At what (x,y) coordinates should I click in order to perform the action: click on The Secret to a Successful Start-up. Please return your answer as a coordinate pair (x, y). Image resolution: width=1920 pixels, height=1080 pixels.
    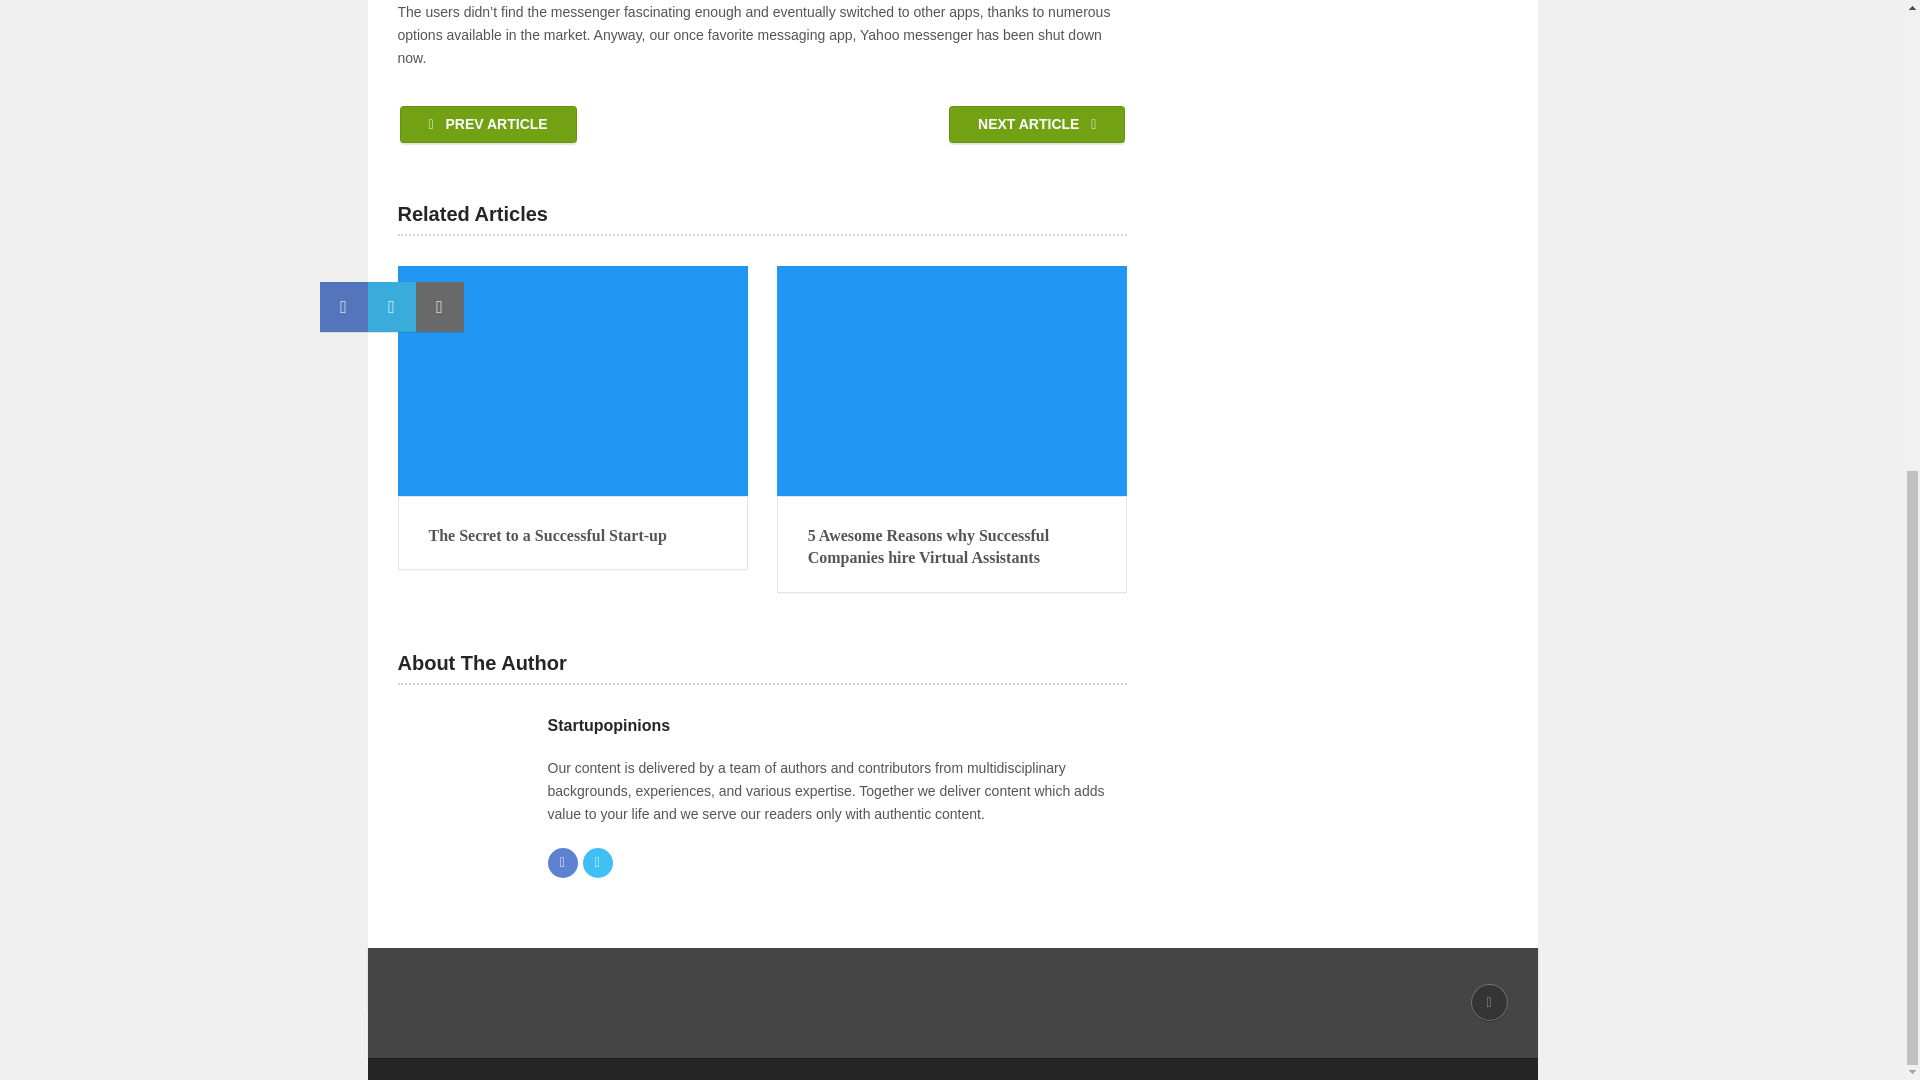
    Looking at the image, I should click on (572, 380).